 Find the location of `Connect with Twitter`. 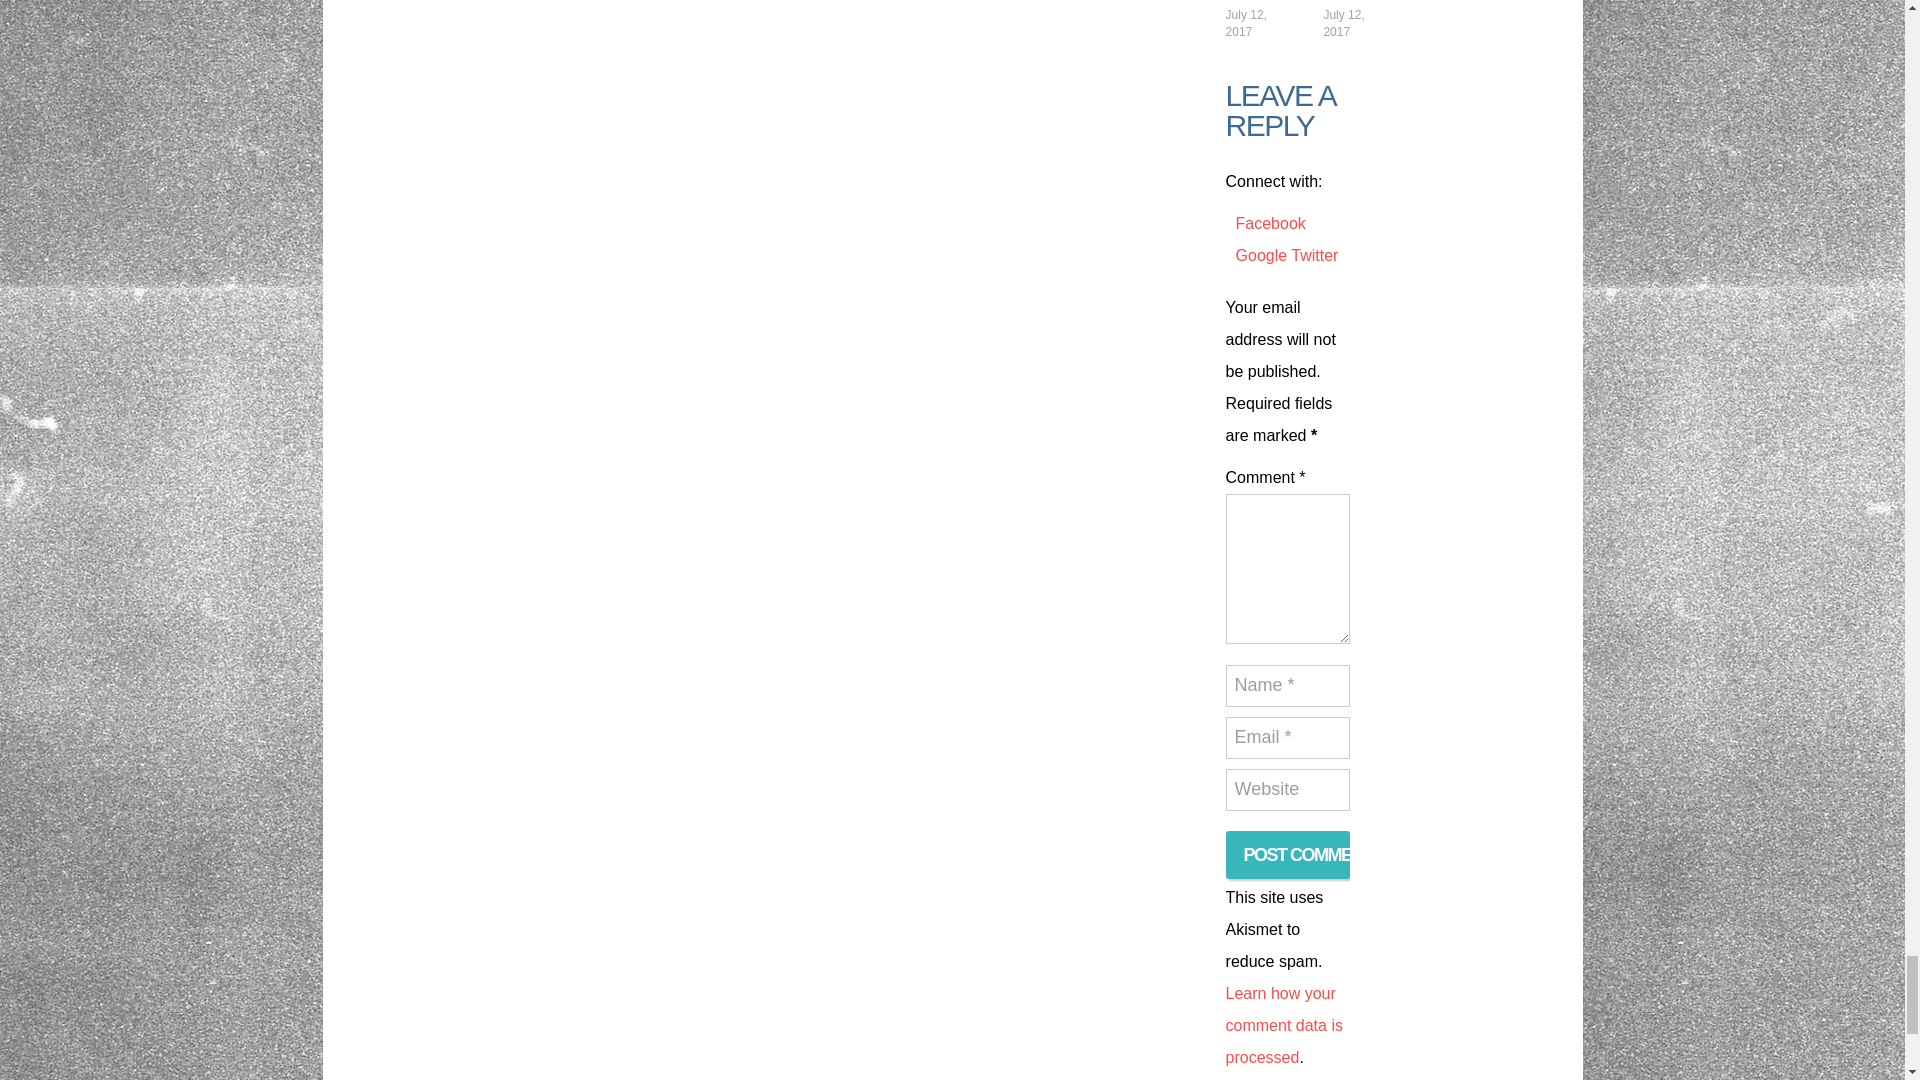

Connect with Twitter is located at coordinates (1314, 255).